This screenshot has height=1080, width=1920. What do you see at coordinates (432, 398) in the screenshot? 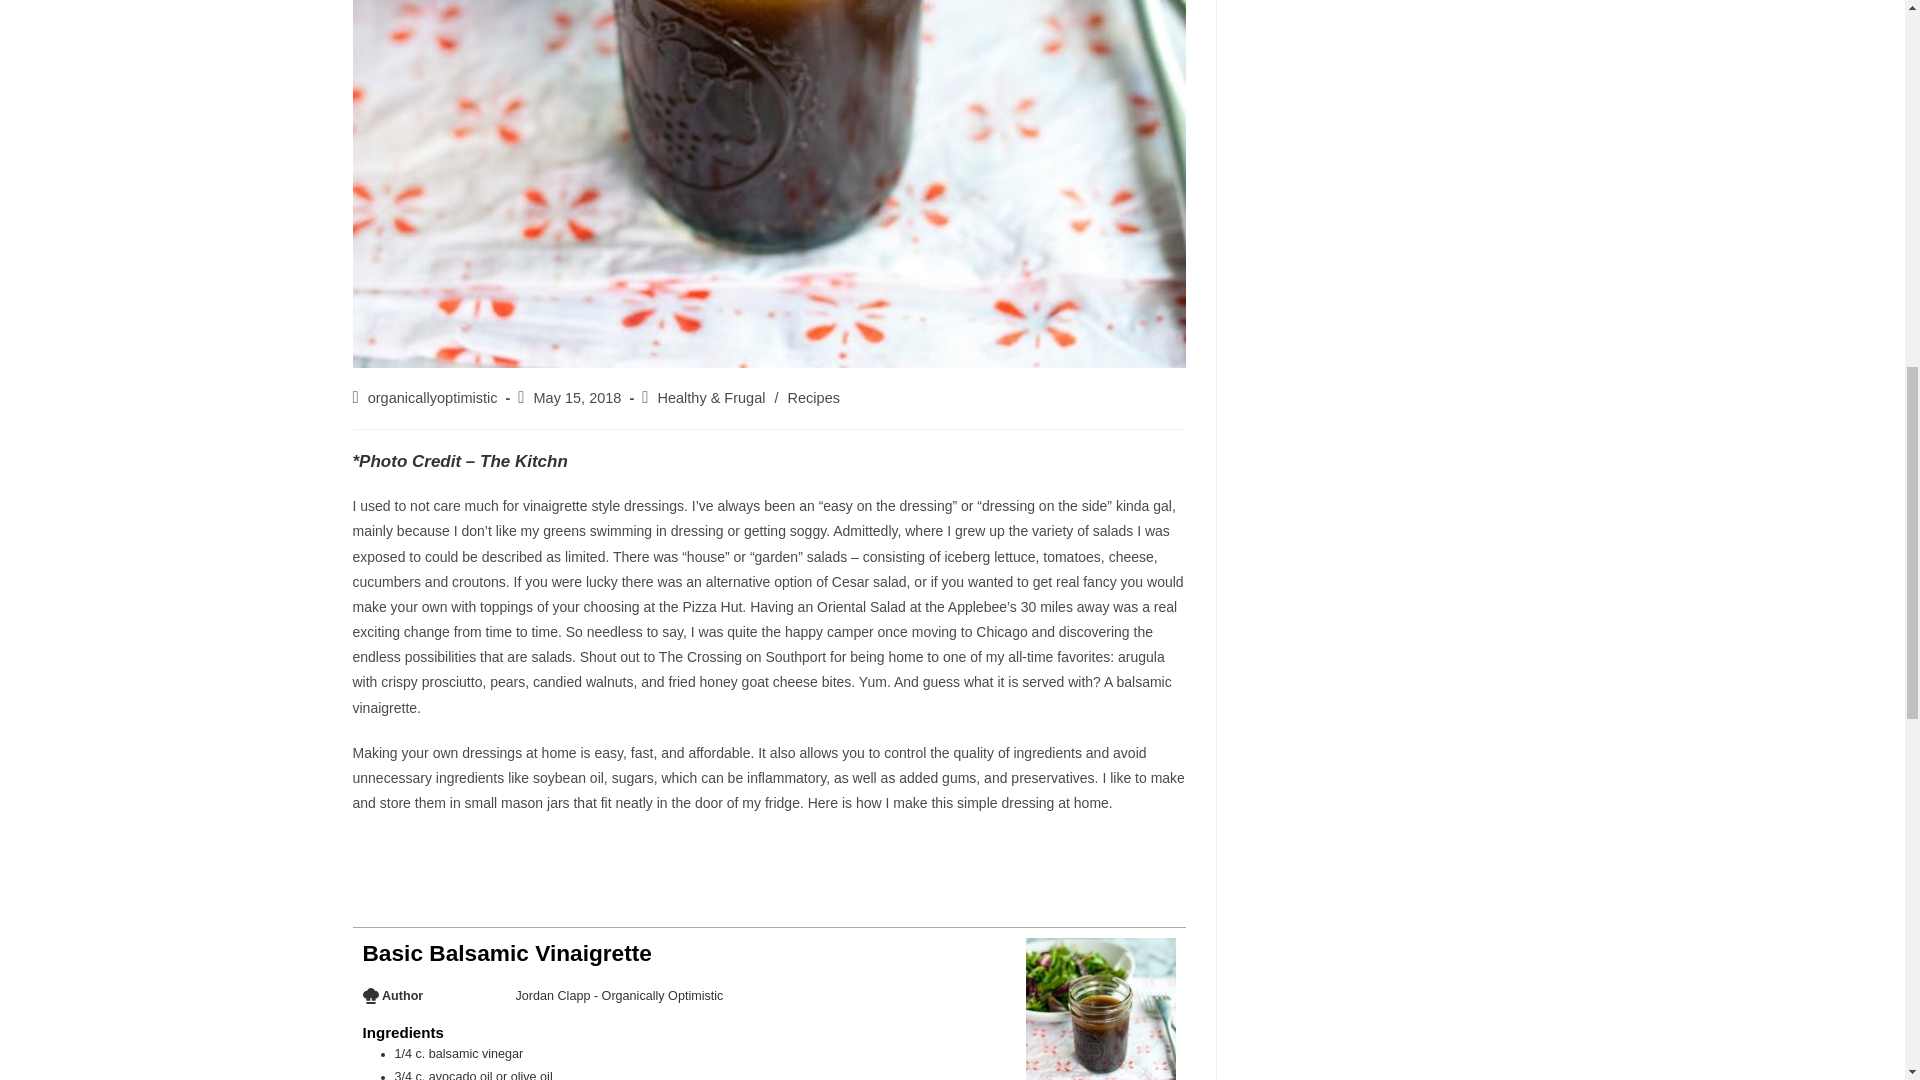
I see `Posts by organicallyoptimistic` at bounding box center [432, 398].